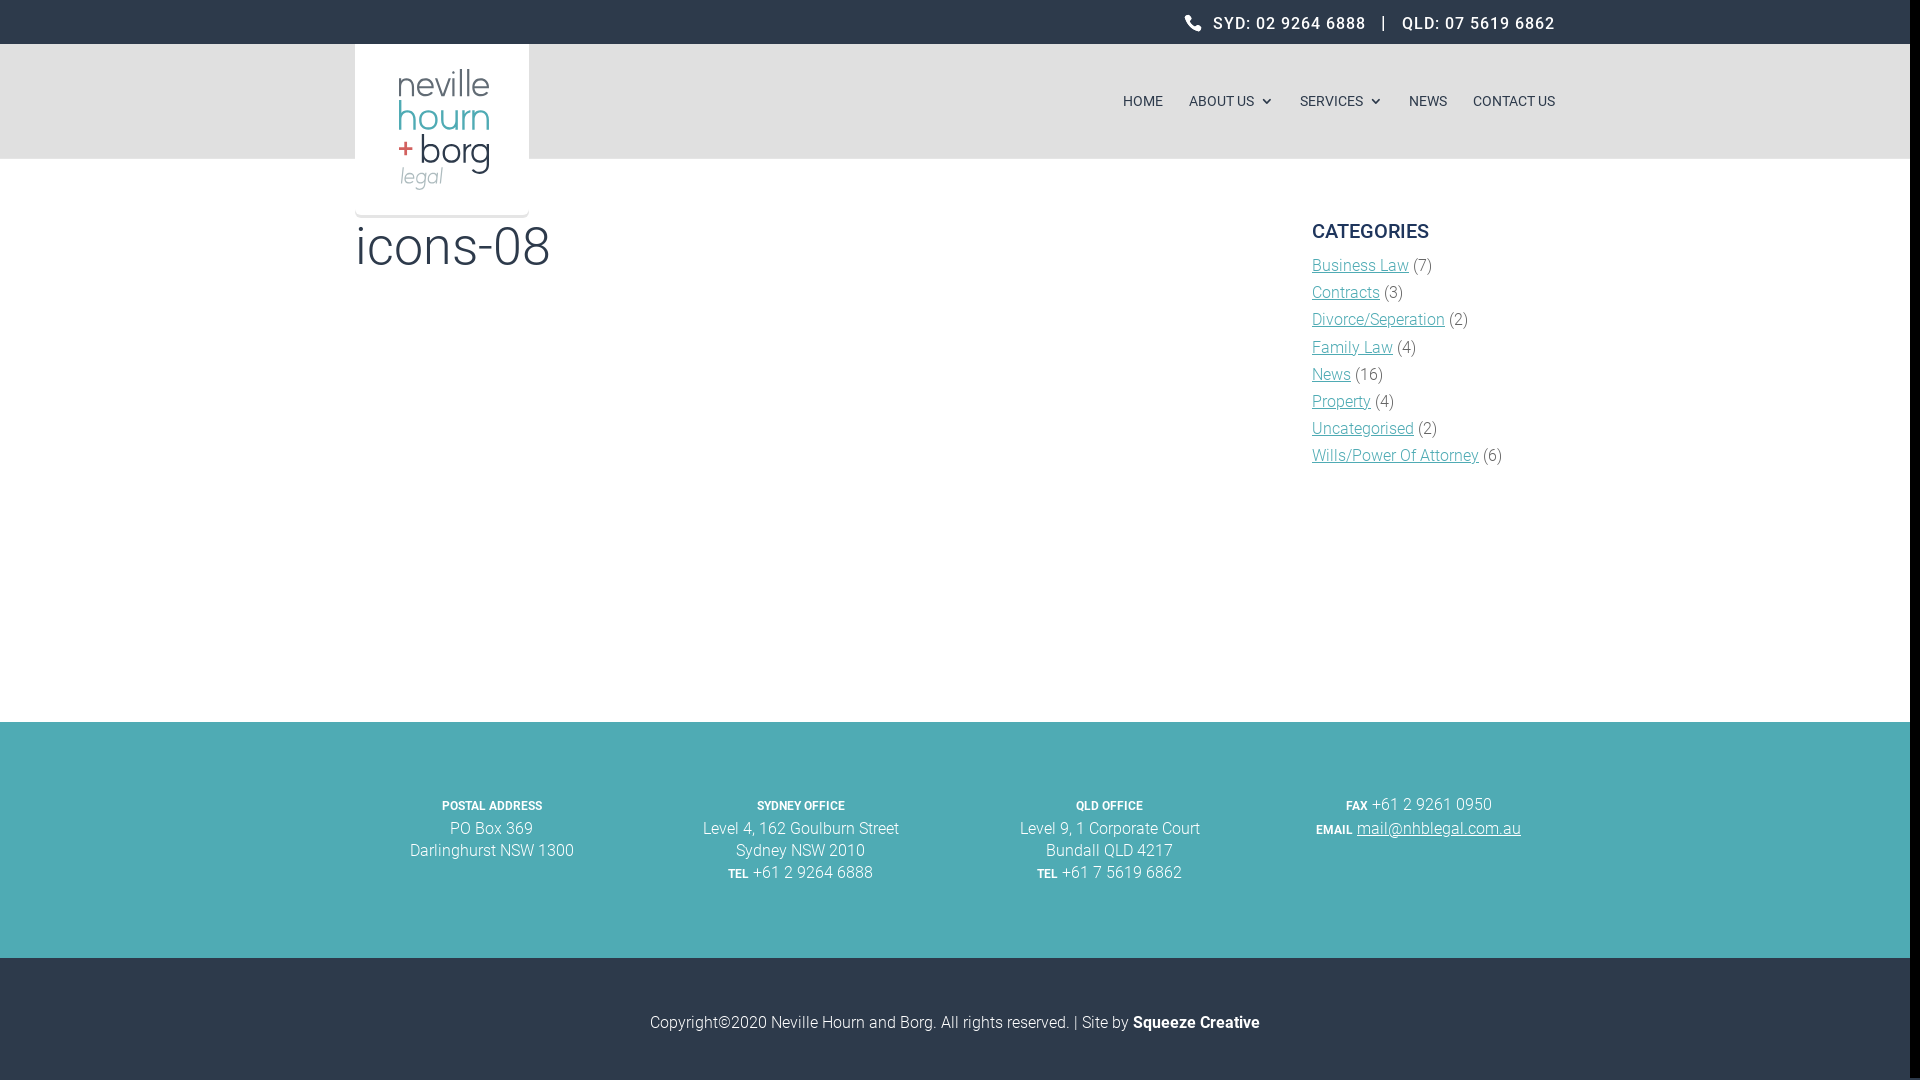  What do you see at coordinates (1478, 24) in the screenshot?
I see `QLD: 07 5619 6862` at bounding box center [1478, 24].